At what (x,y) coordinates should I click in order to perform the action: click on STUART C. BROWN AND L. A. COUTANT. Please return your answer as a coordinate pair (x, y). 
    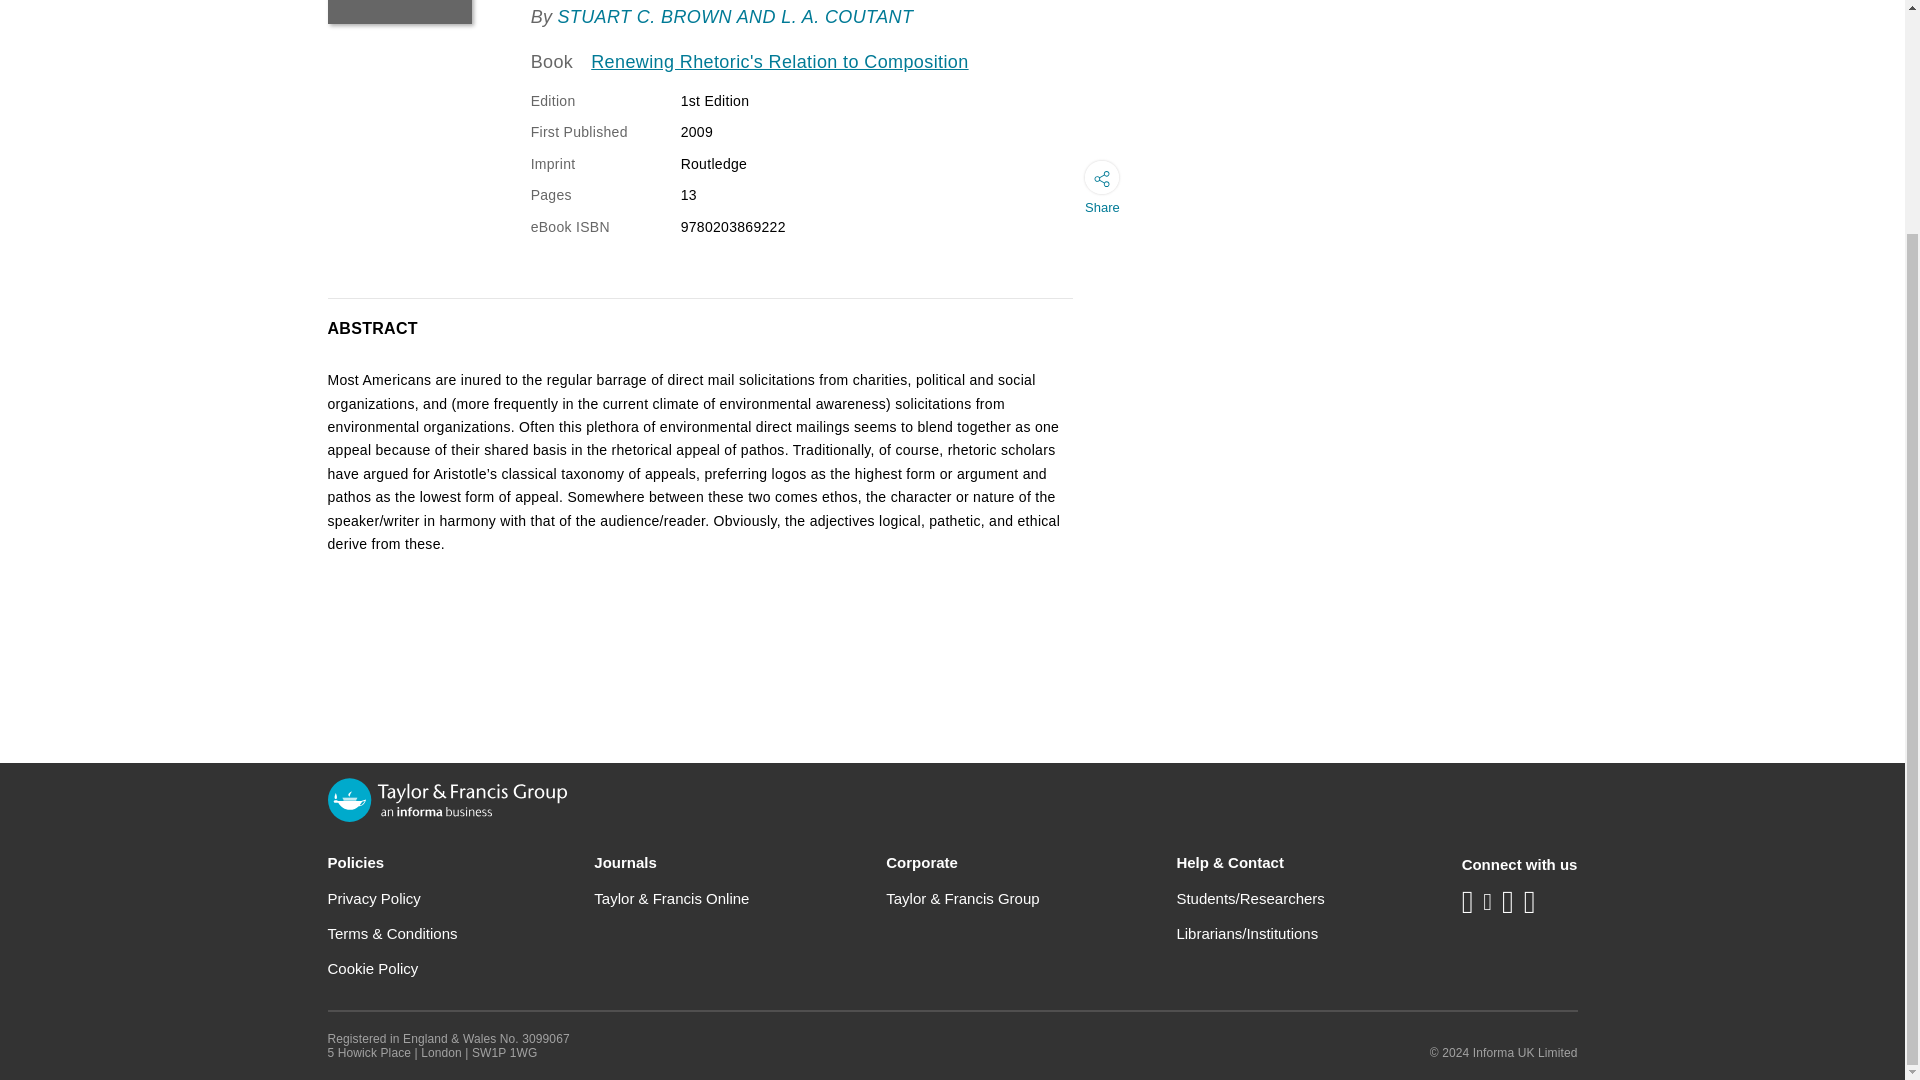
    Looking at the image, I should click on (734, 16).